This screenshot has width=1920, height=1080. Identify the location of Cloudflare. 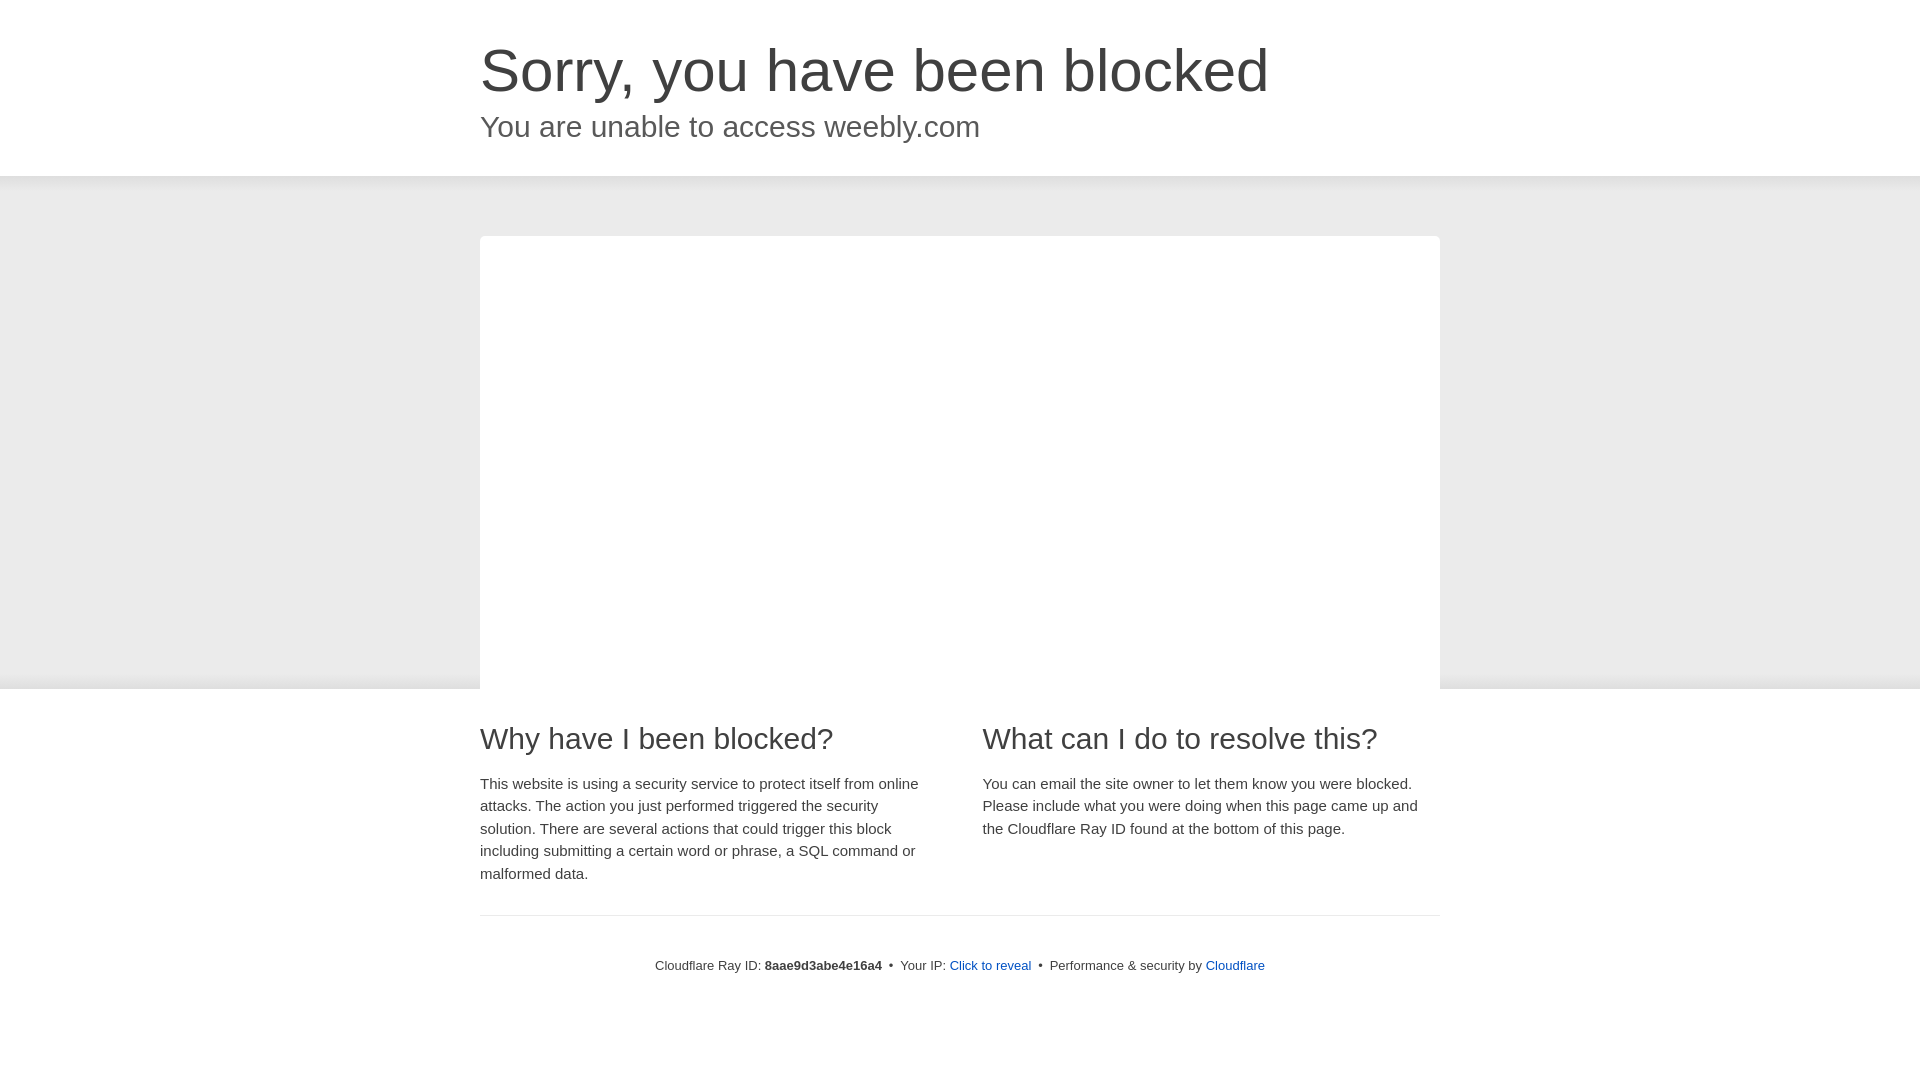
(1235, 965).